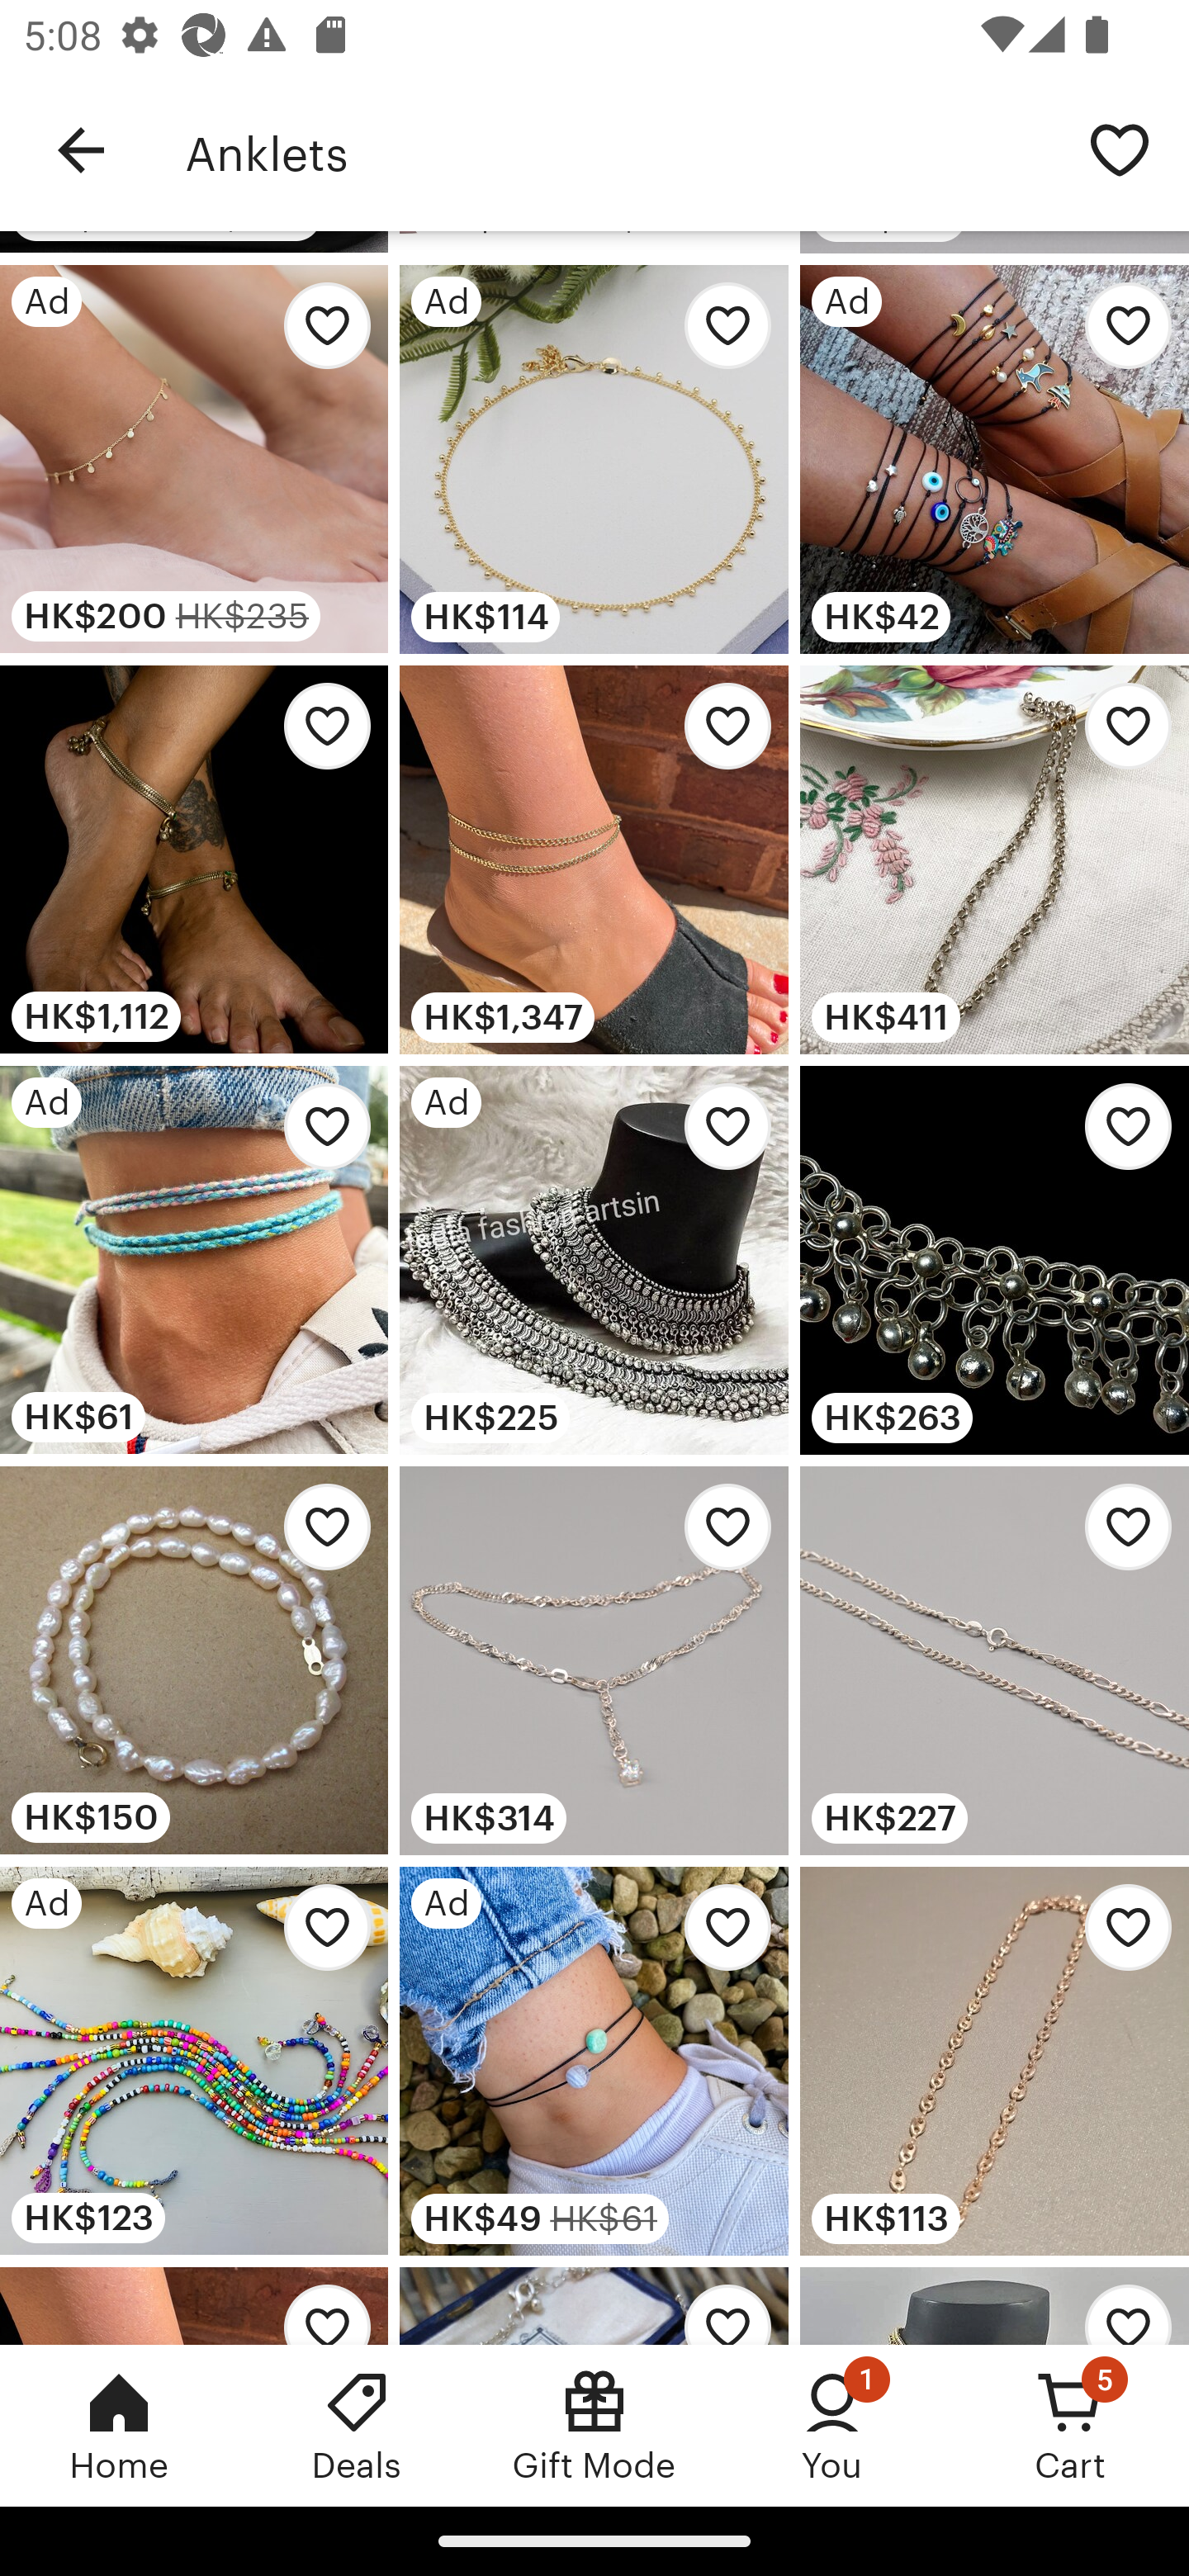 The height and width of the screenshot is (2576, 1189). I want to click on Gift Mode, so click(594, 2425).